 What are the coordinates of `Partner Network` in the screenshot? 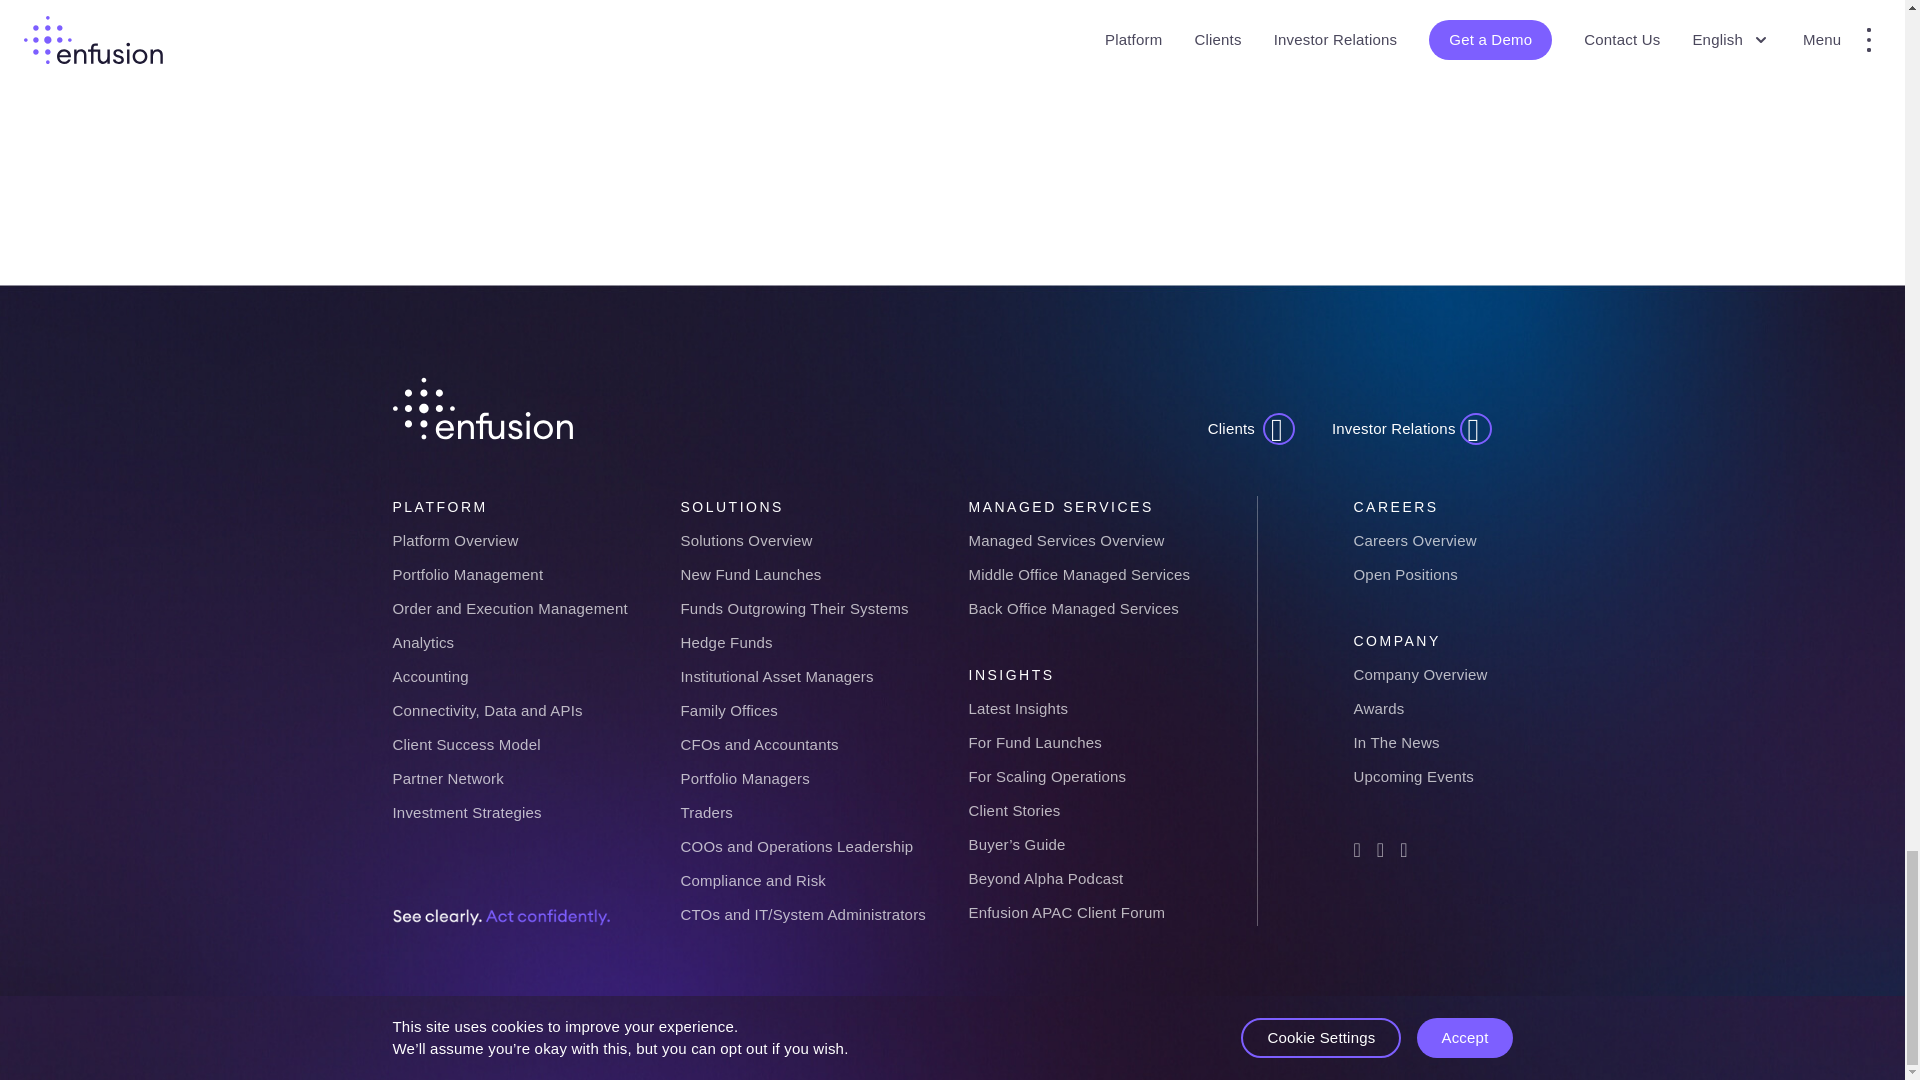 It's located at (447, 778).